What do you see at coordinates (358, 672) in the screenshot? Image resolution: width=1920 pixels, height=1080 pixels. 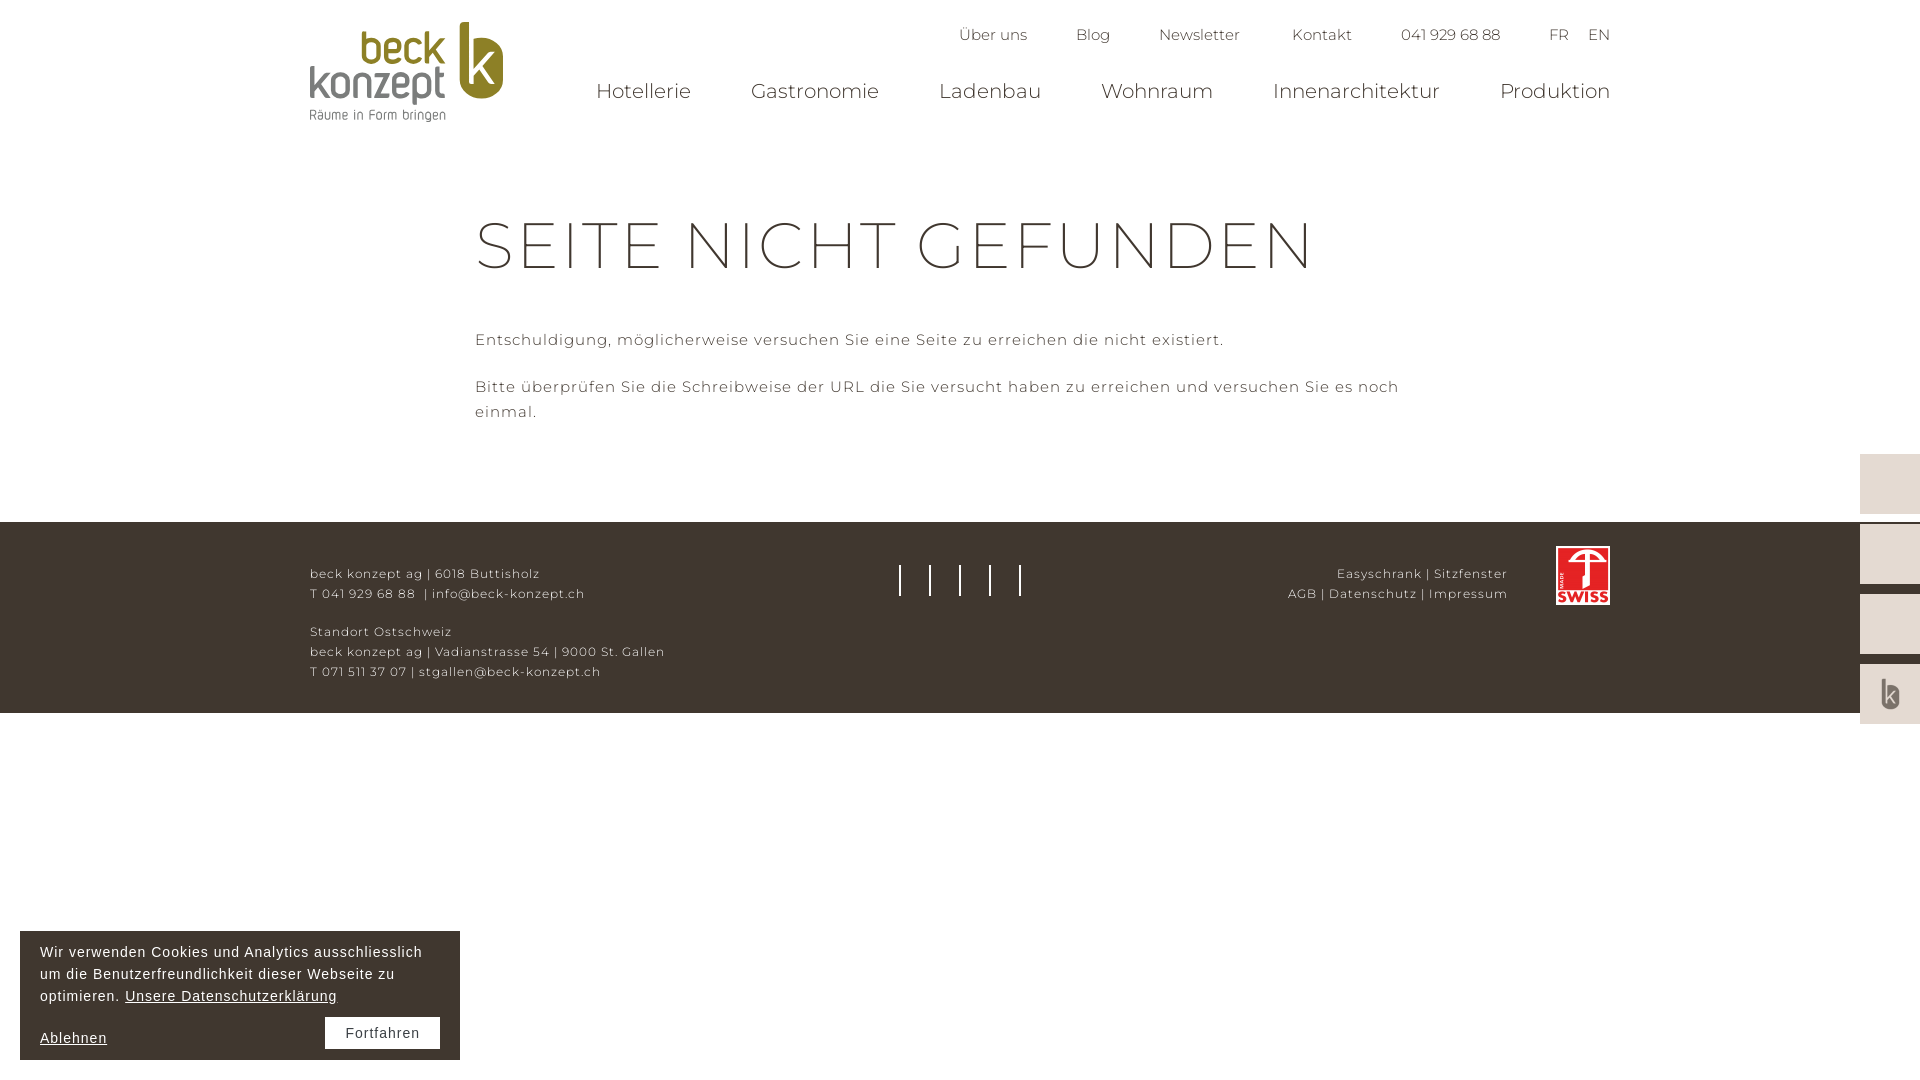 I see `T 071 511 37 07` at bounding box center [358, 672].